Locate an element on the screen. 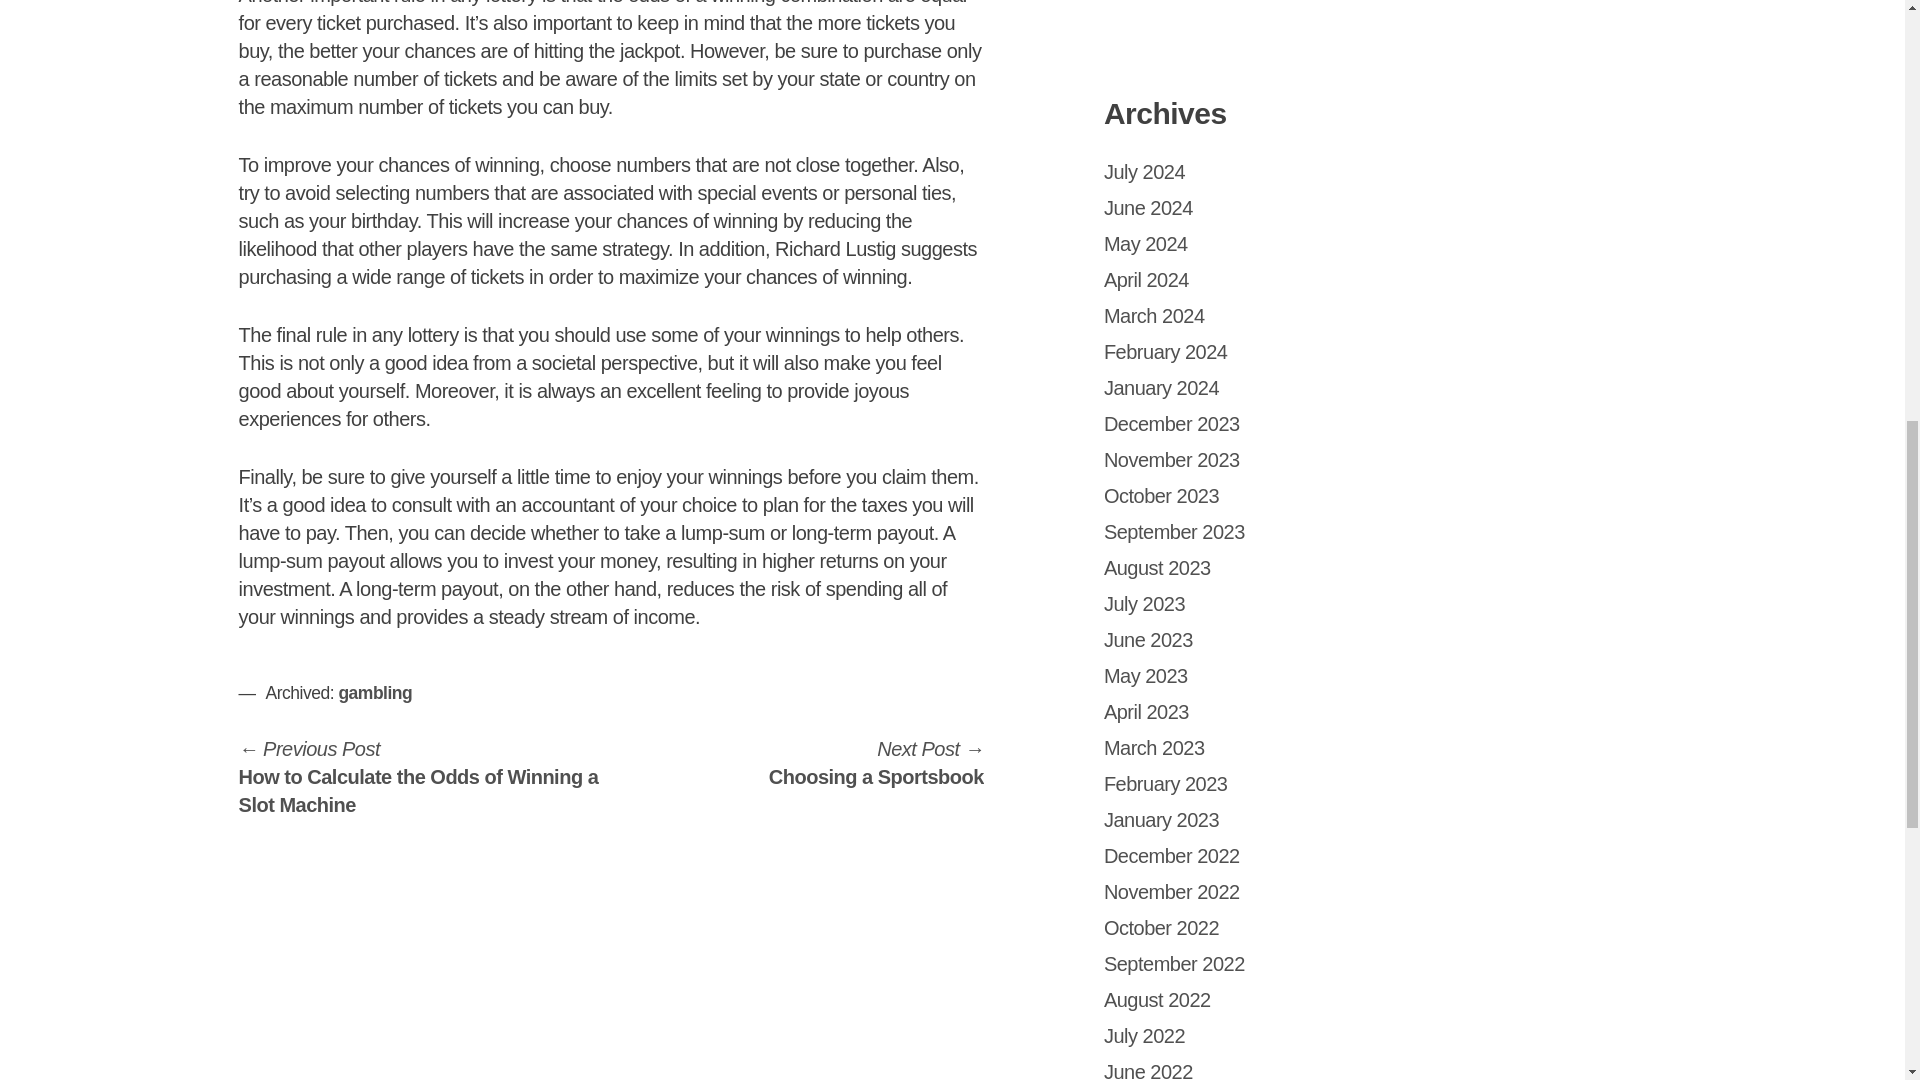 This screenshot has width=1920, height=1080. February 2023 is located at coordinates (1166, 784).